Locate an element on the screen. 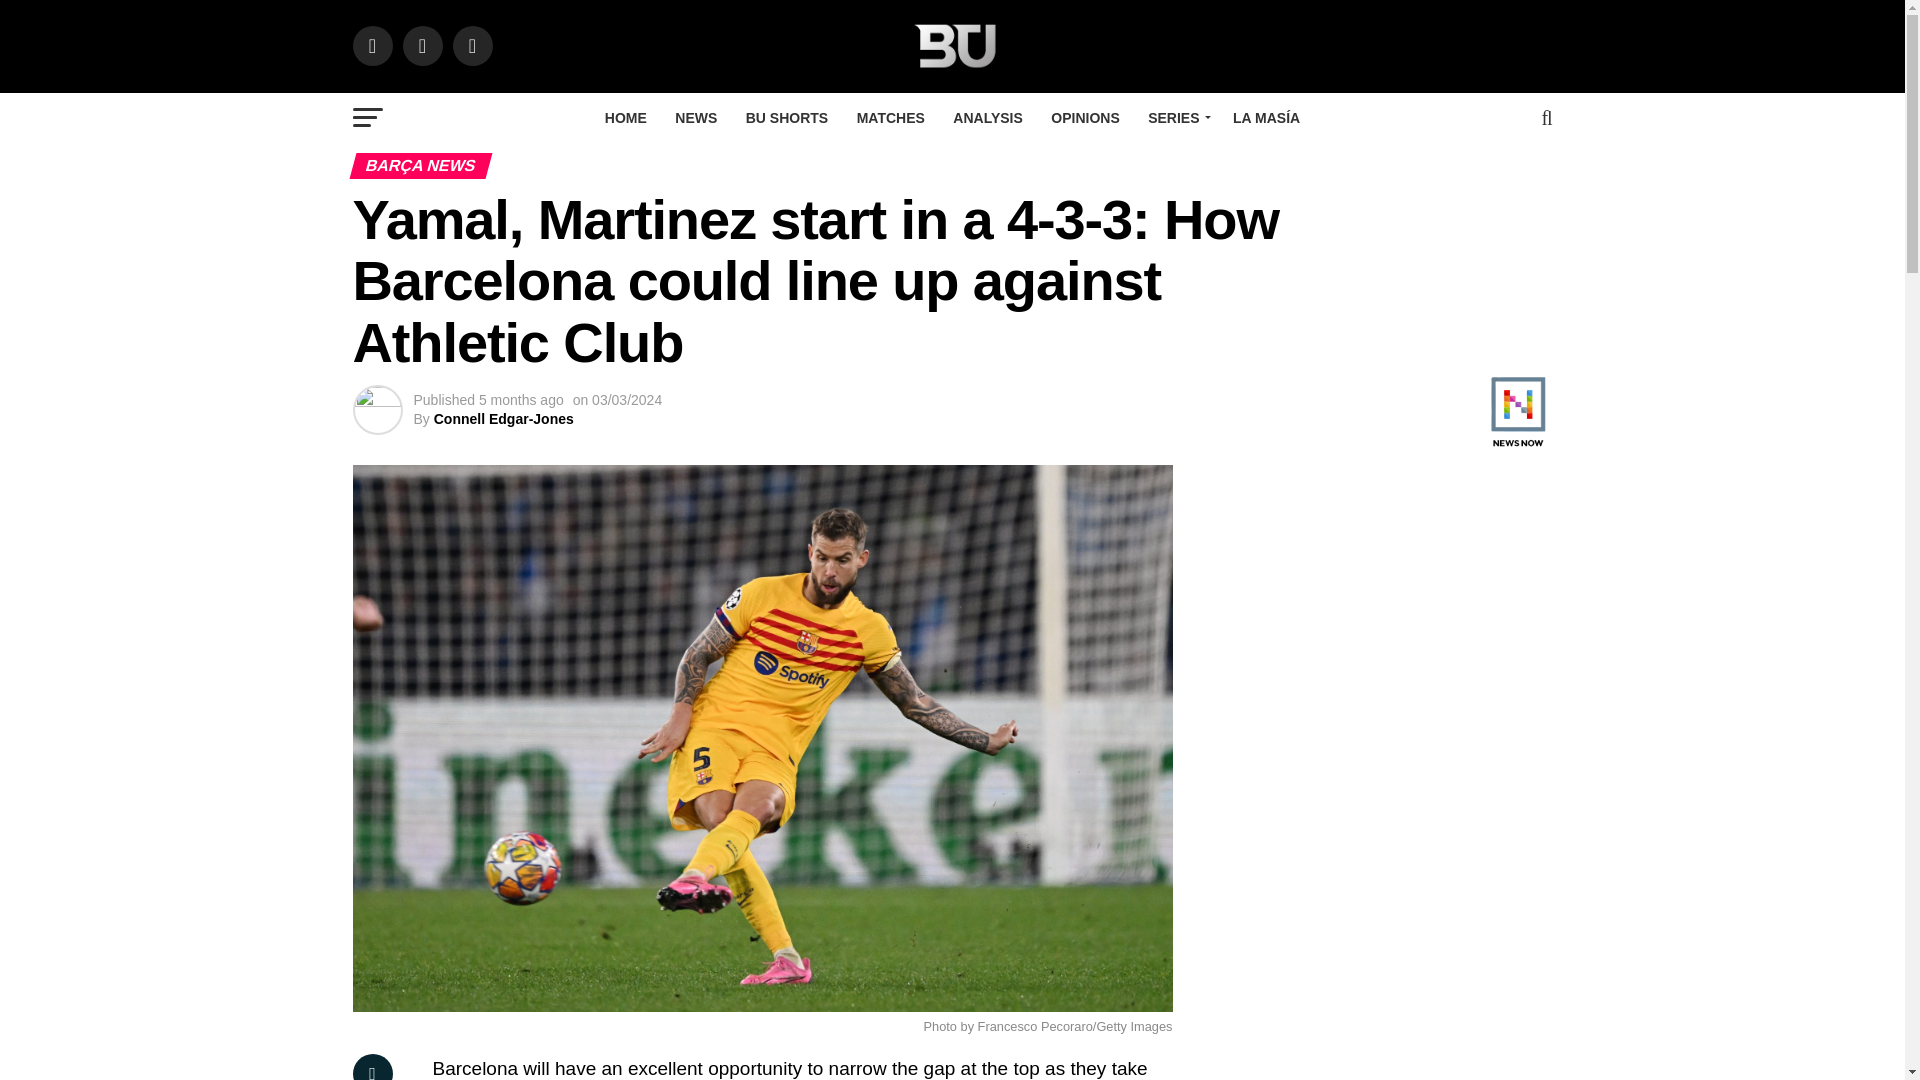 The width and height of the screenshot is (1920, 1080). Posts by Connell Edgar-Jones is located at coordinates (504, 418).